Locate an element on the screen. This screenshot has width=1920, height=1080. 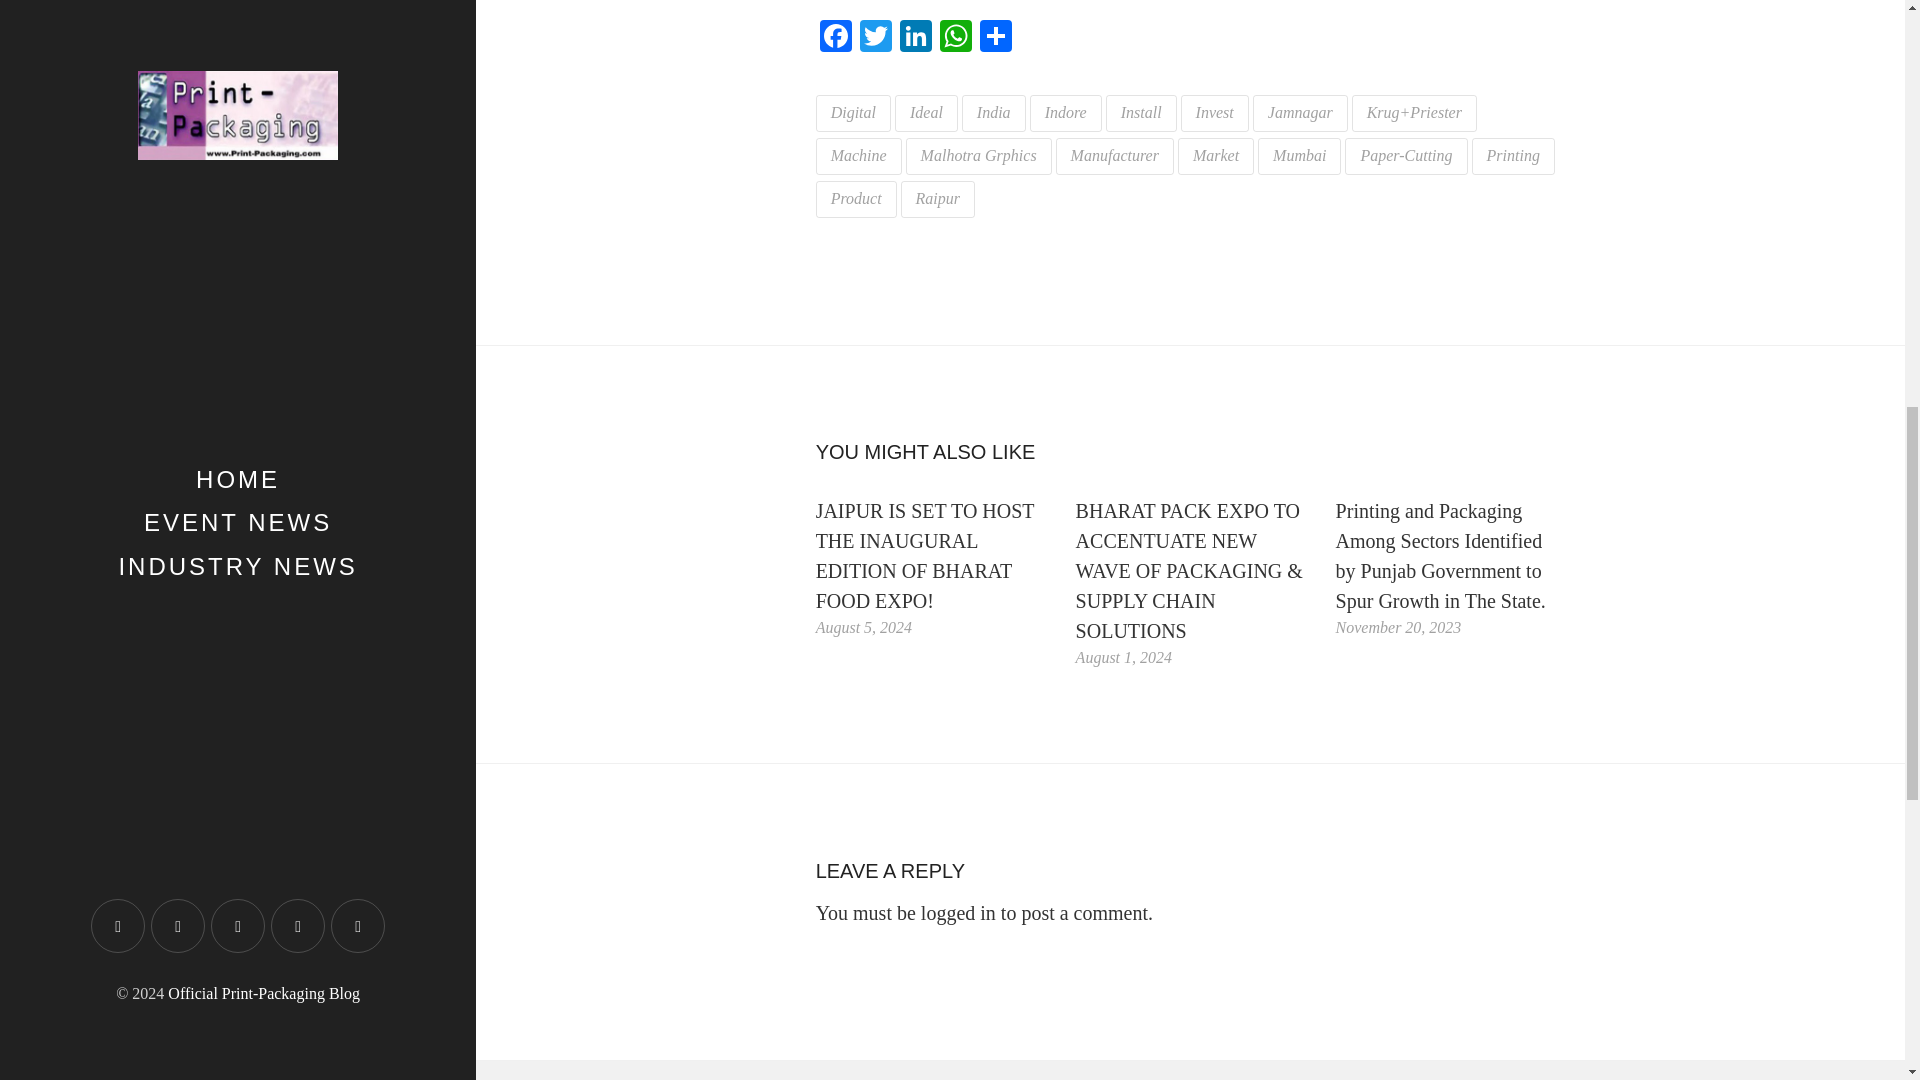
Invest is located at coordinates (1214, 113).